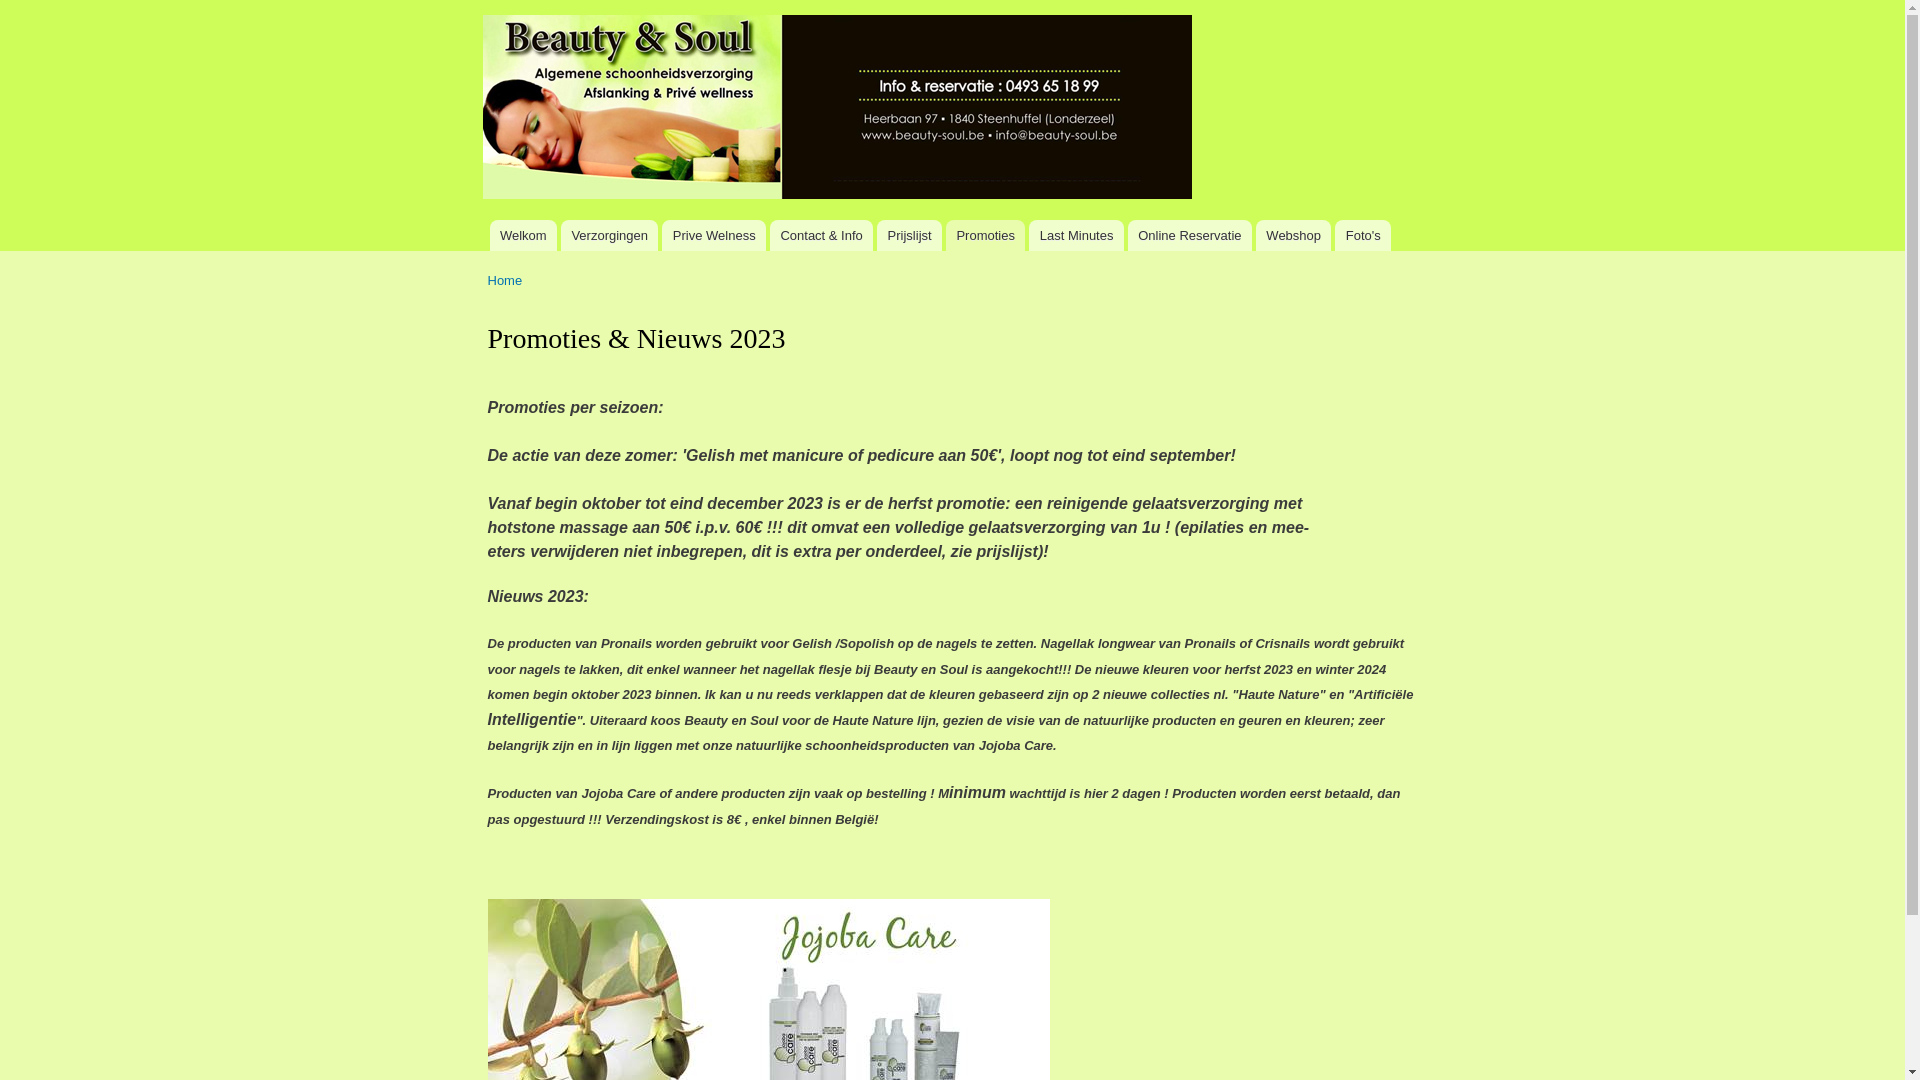 The height and width of the screenshot is (1080, 1920). I want to click on Webshop, so click(1294, 236).